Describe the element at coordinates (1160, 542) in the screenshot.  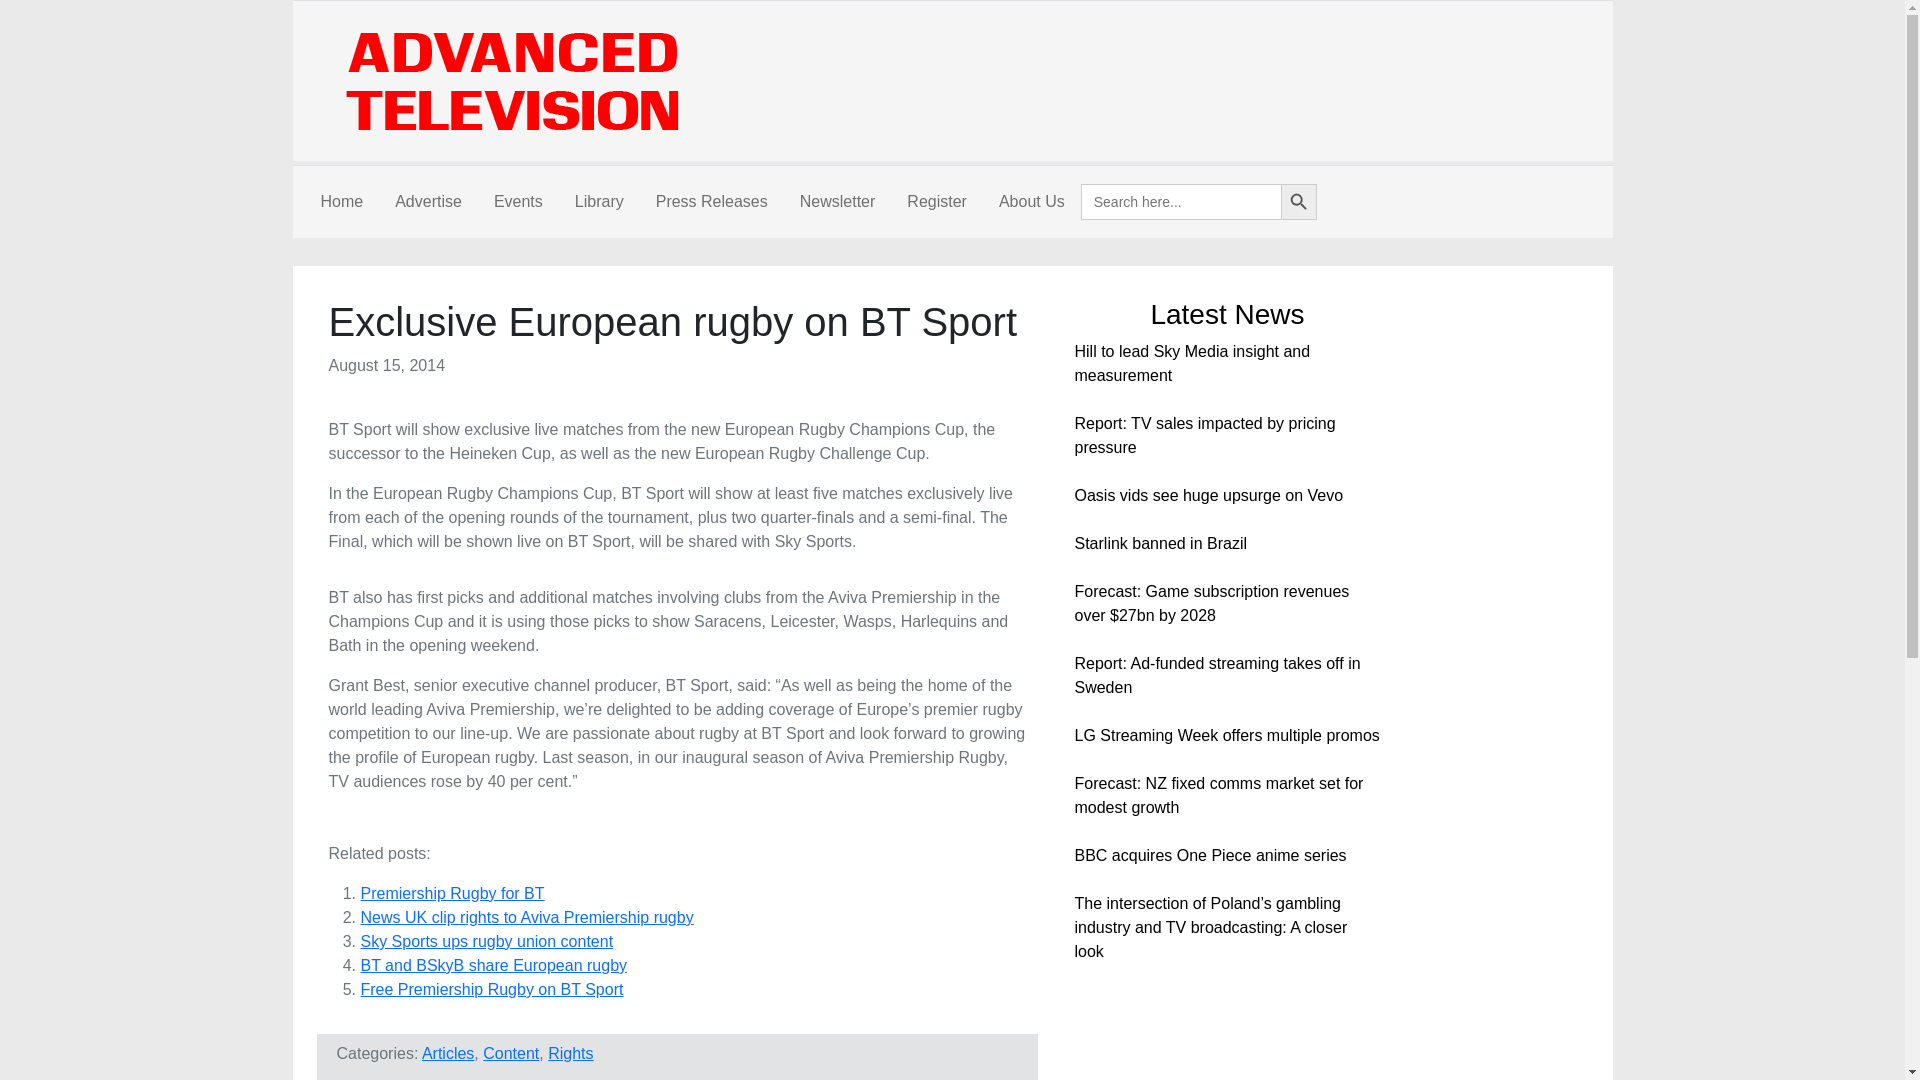
I see `Starlink banned in Brazil` at that location.